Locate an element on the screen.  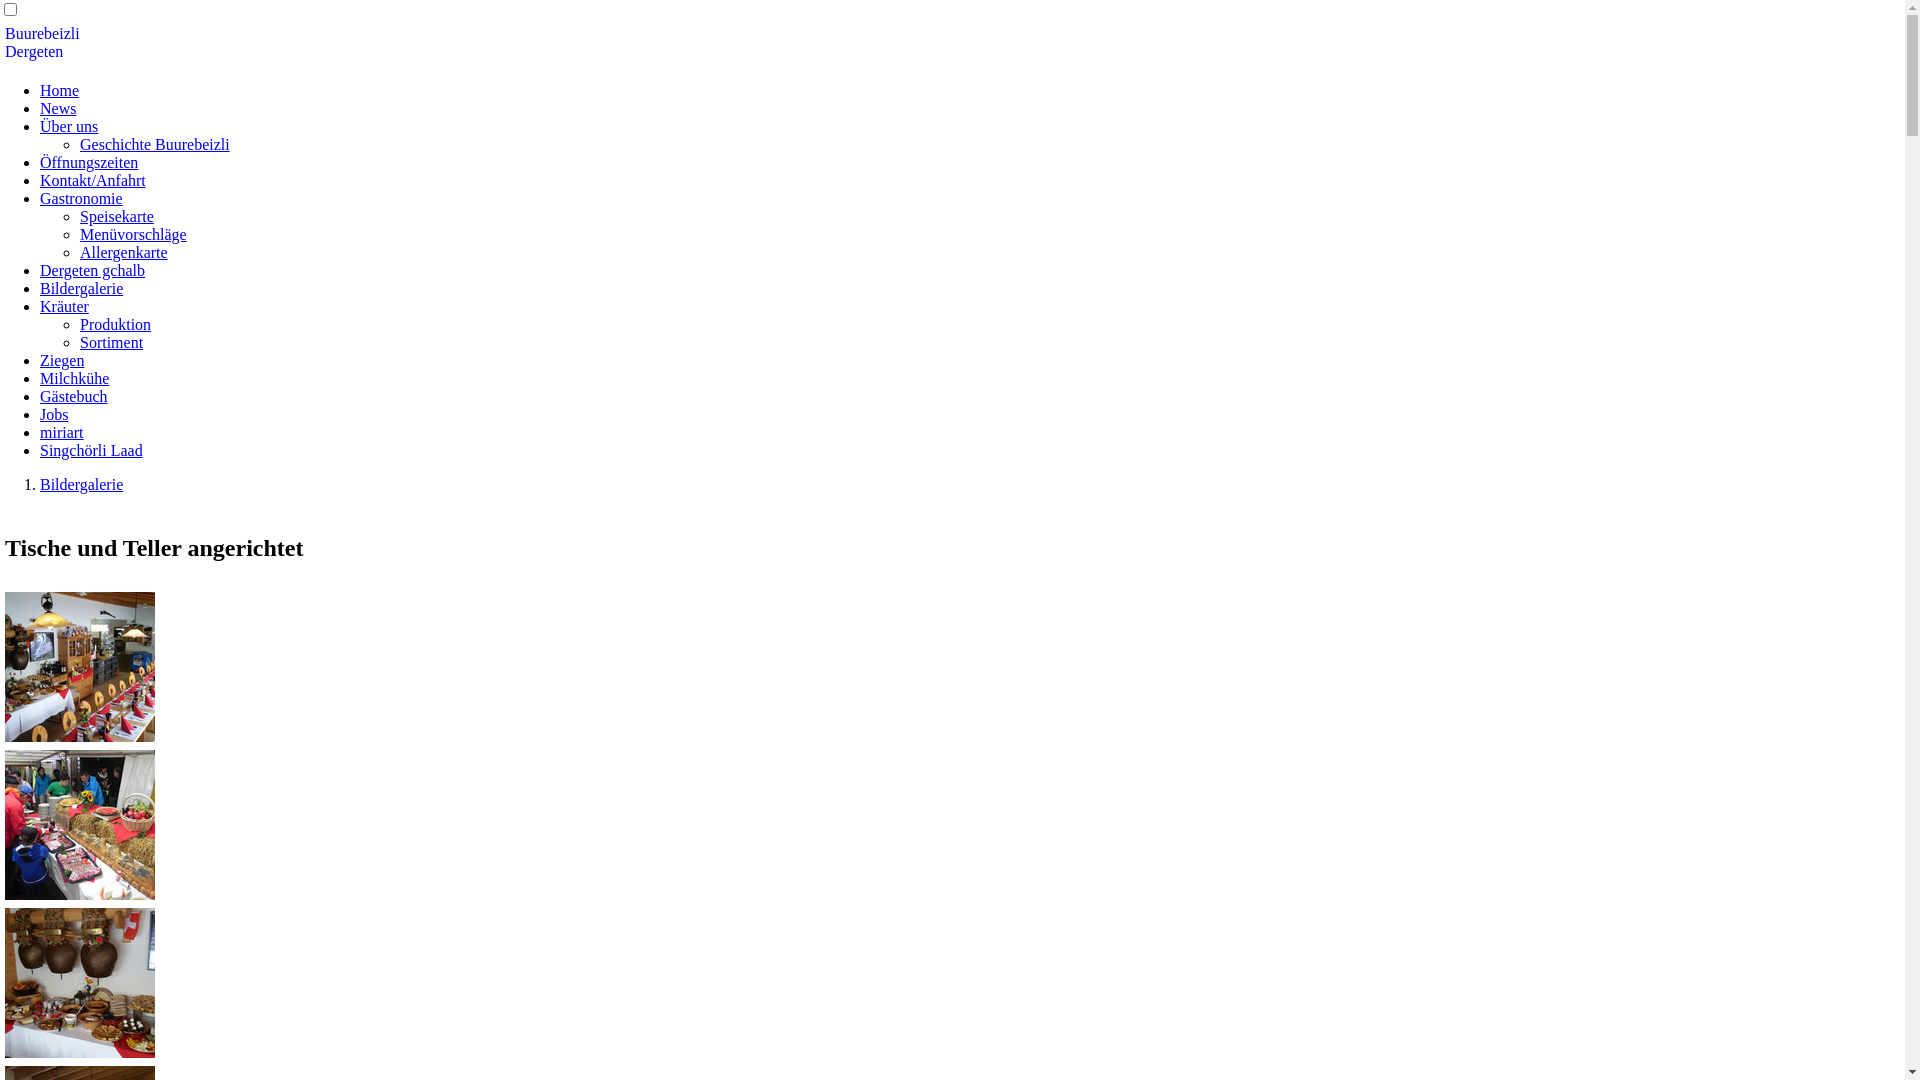
News is located at coordinates (58, 108).